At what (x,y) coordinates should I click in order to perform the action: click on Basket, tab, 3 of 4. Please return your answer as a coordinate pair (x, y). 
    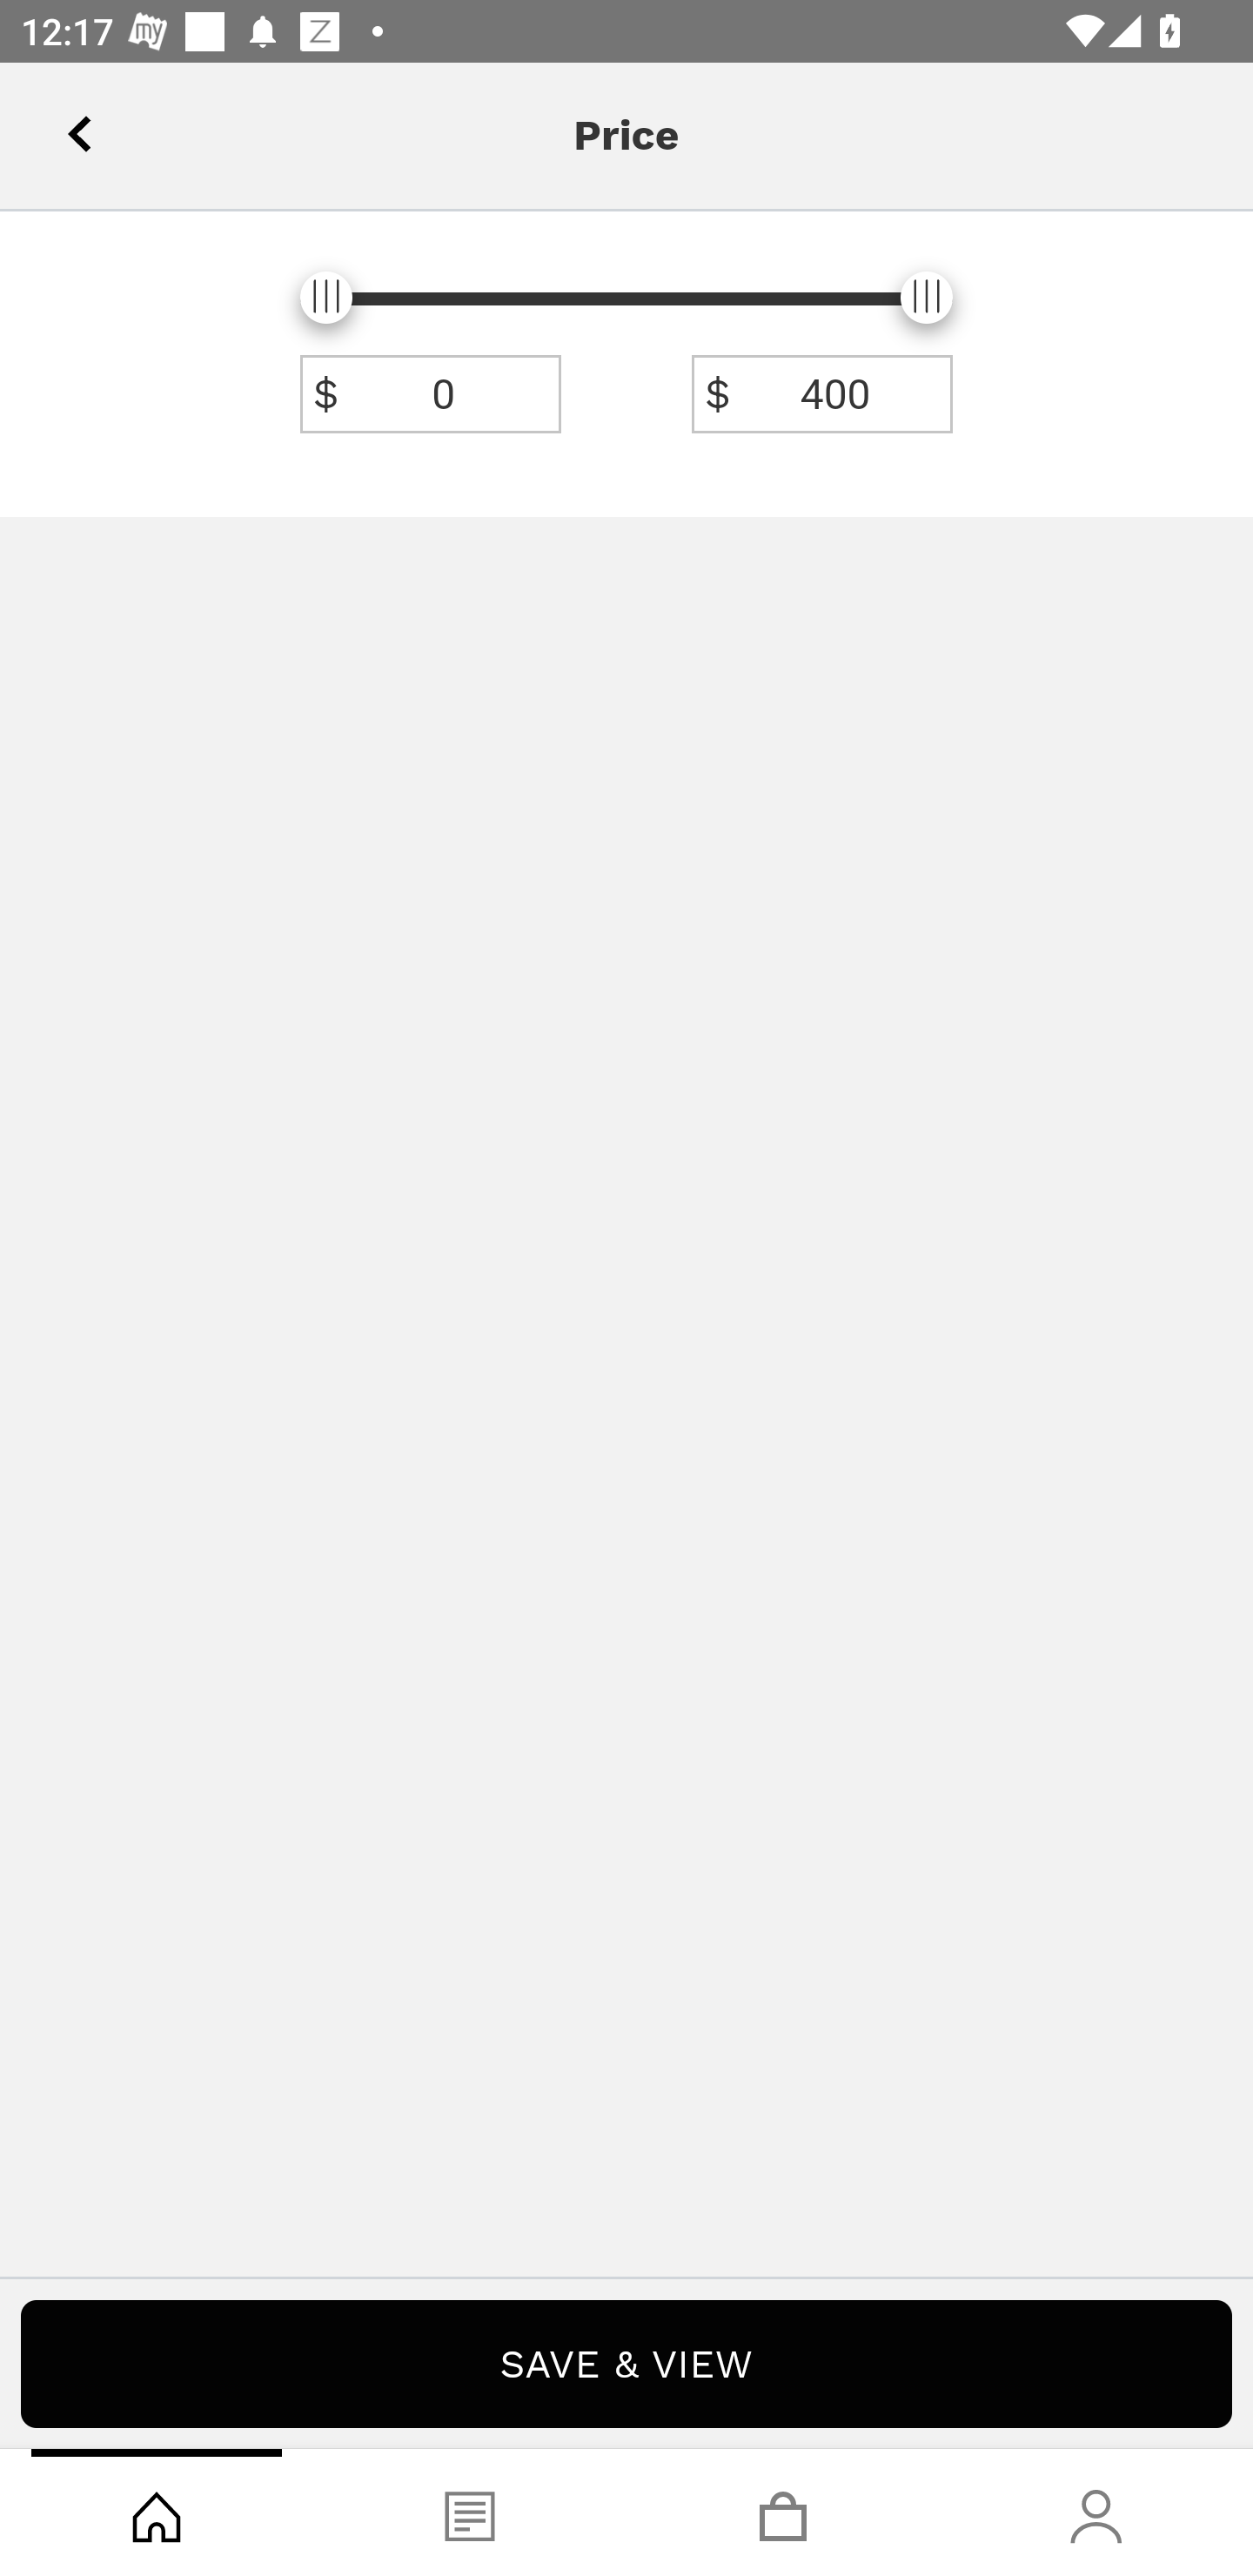
    Looking at the image, I should click on (783, 2512).